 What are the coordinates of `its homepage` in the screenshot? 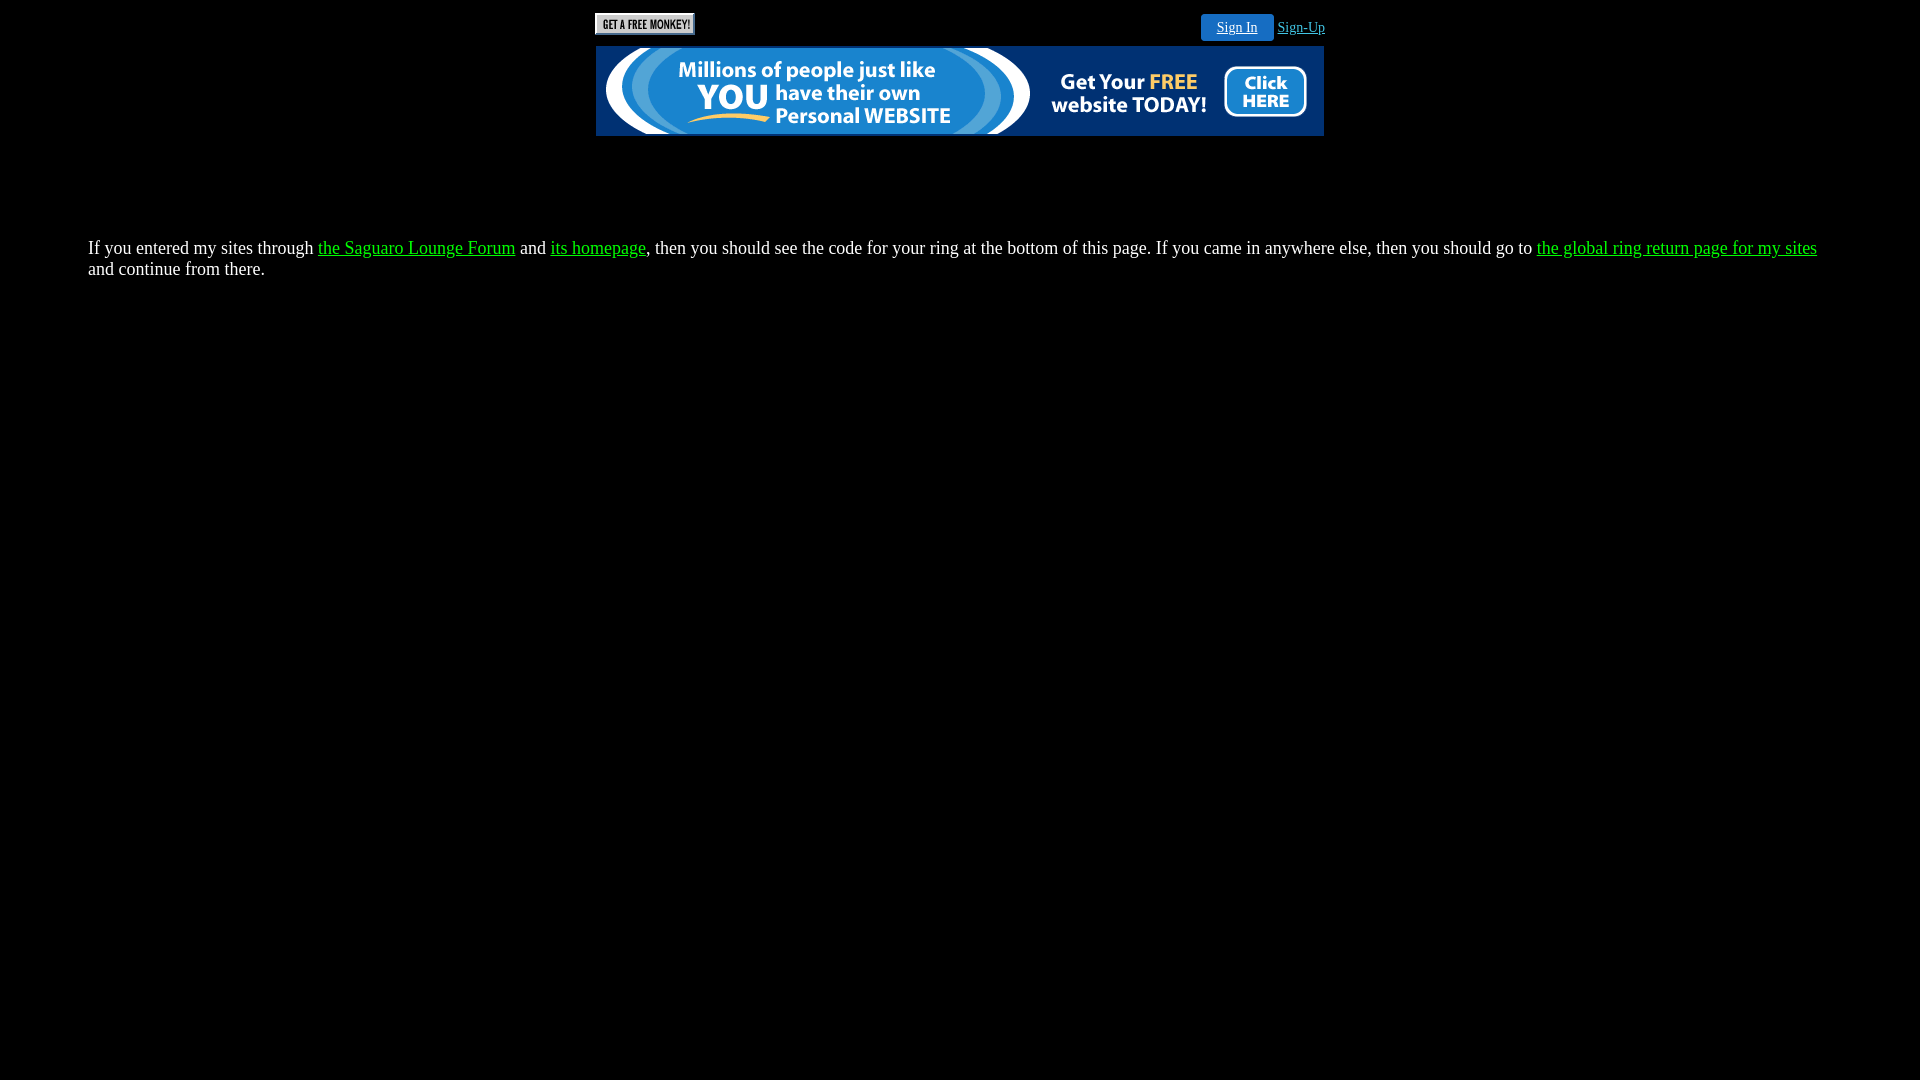 It's located at (598, 248).